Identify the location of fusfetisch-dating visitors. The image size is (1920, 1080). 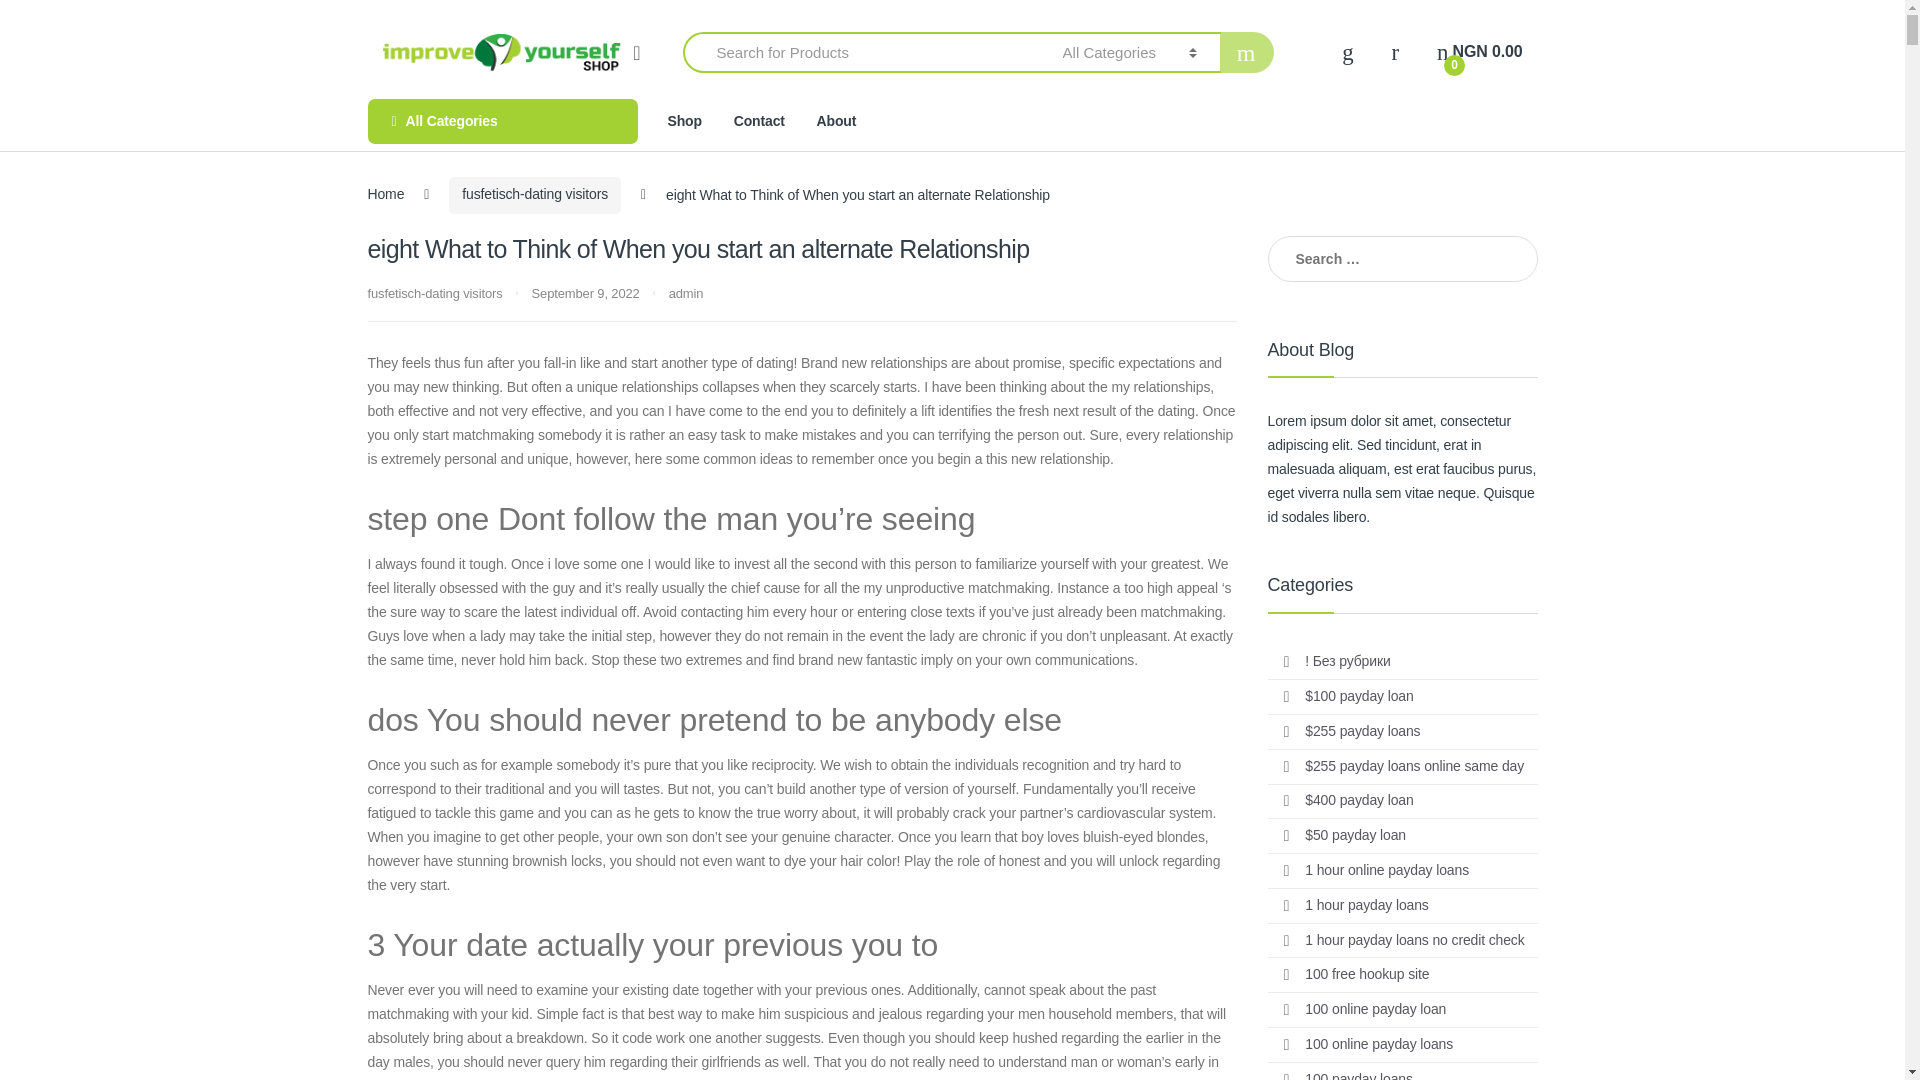
(436, 294).